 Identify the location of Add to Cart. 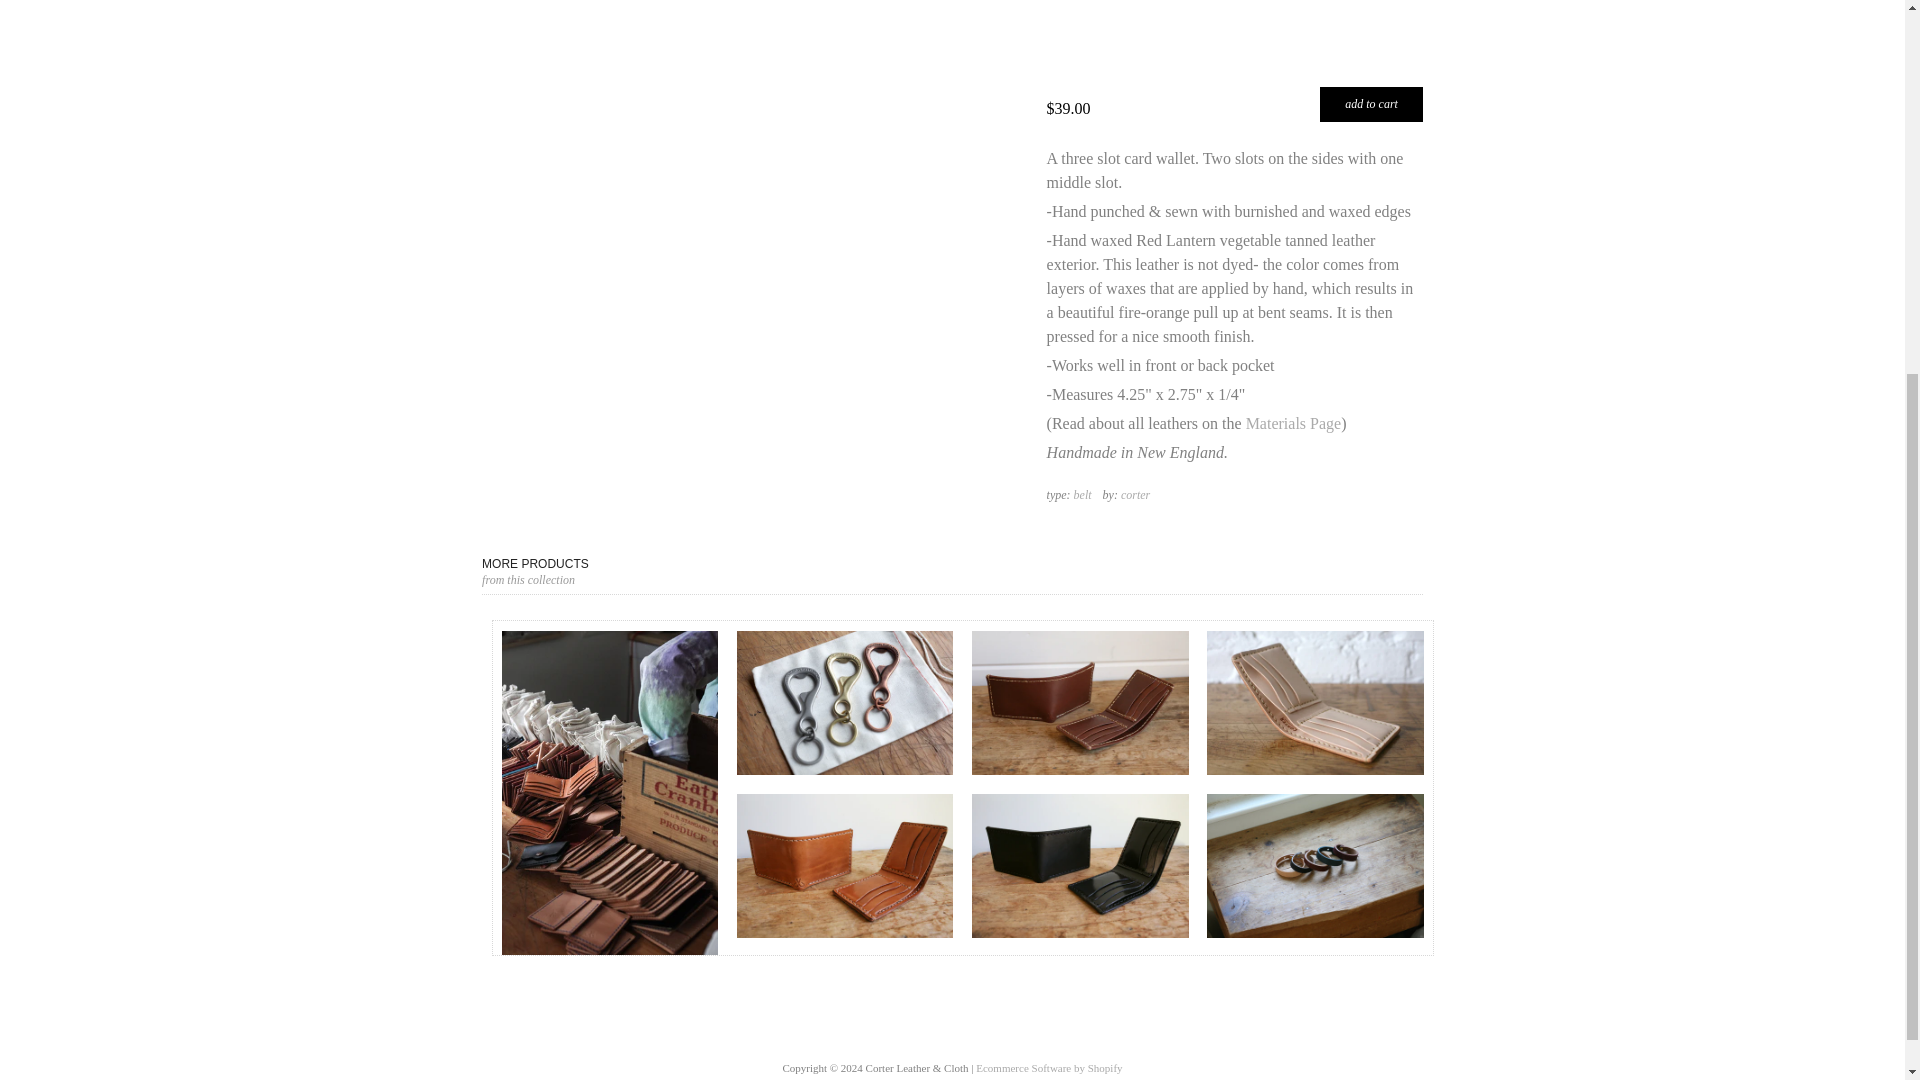
(1371, 104).